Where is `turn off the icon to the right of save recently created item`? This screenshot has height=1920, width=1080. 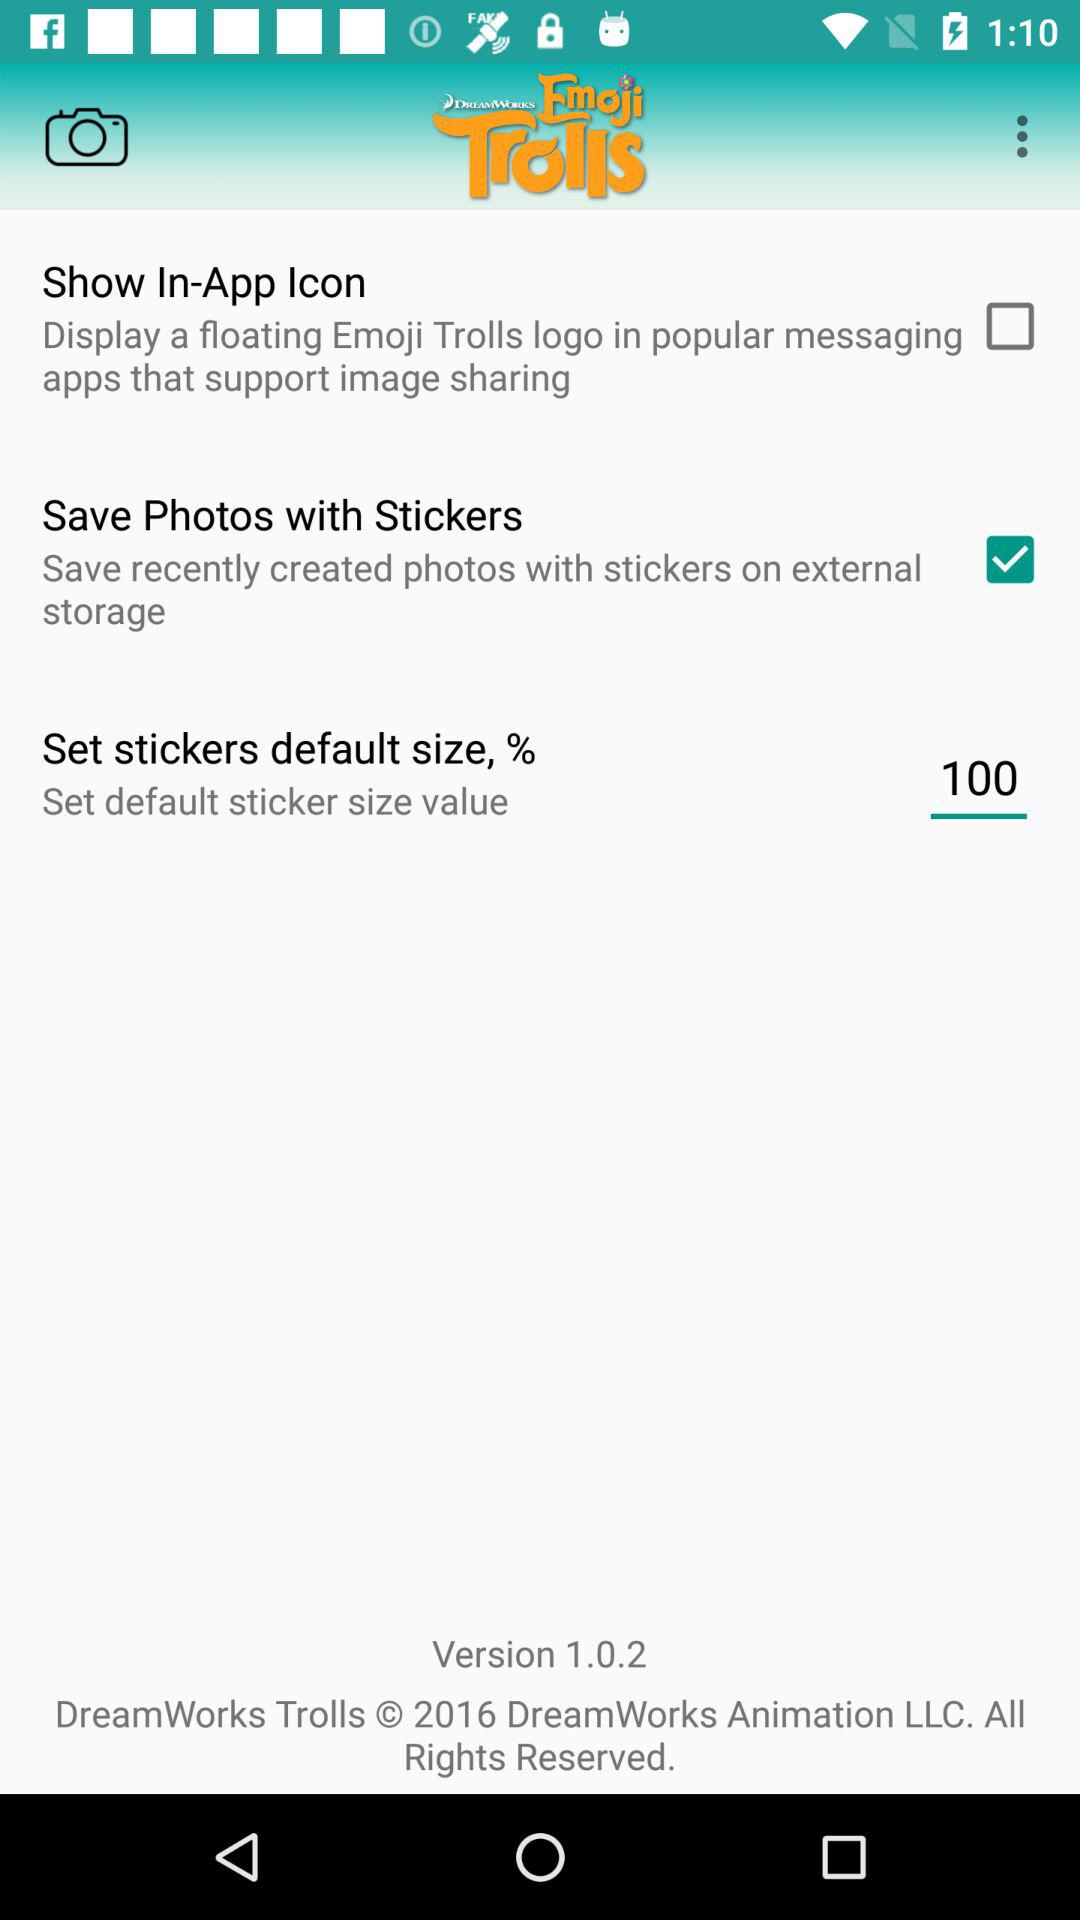 turn off the icon to the right of save recently created item is located at coordinates (1003, 559).